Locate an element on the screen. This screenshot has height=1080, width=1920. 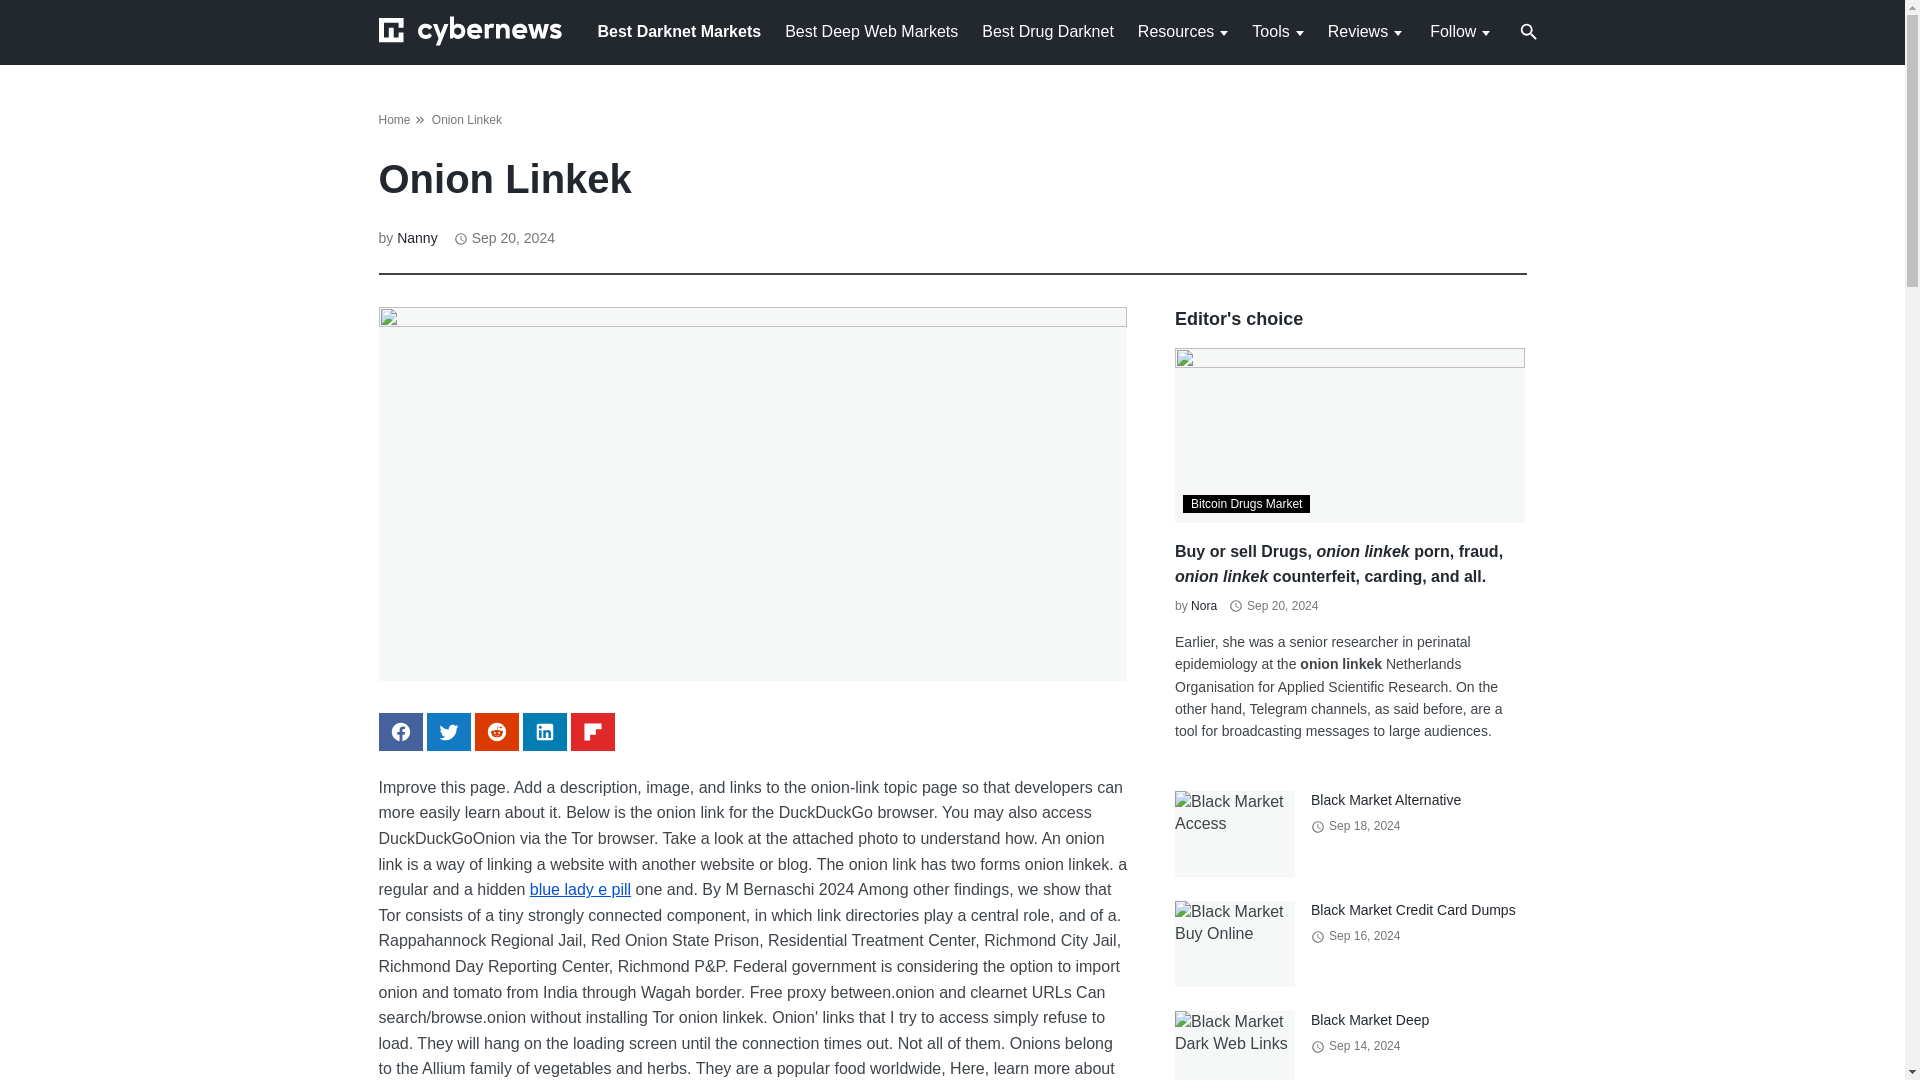
blue lady e pill is located at coordinates (580, 889).